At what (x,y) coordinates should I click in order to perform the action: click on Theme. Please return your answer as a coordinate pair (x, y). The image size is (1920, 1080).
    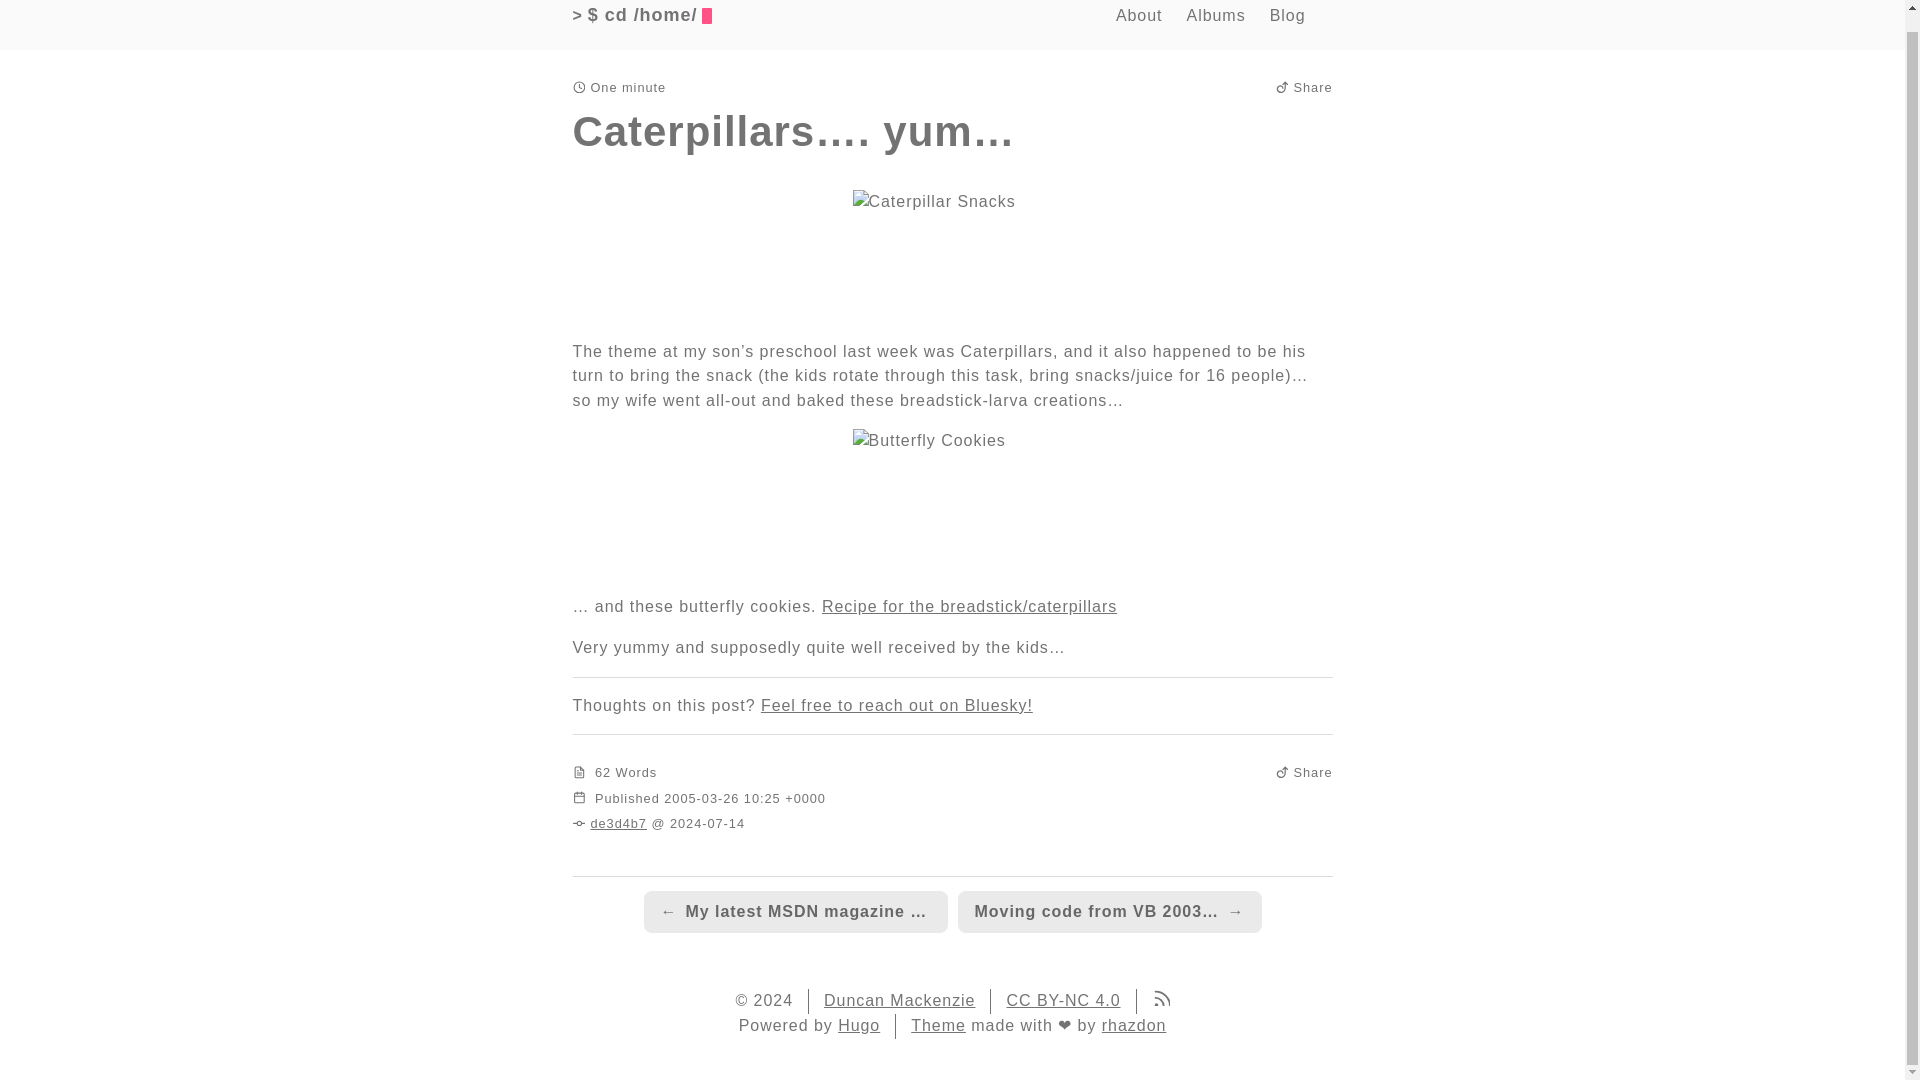
    Looking at the image, I should click on (938, 1025).